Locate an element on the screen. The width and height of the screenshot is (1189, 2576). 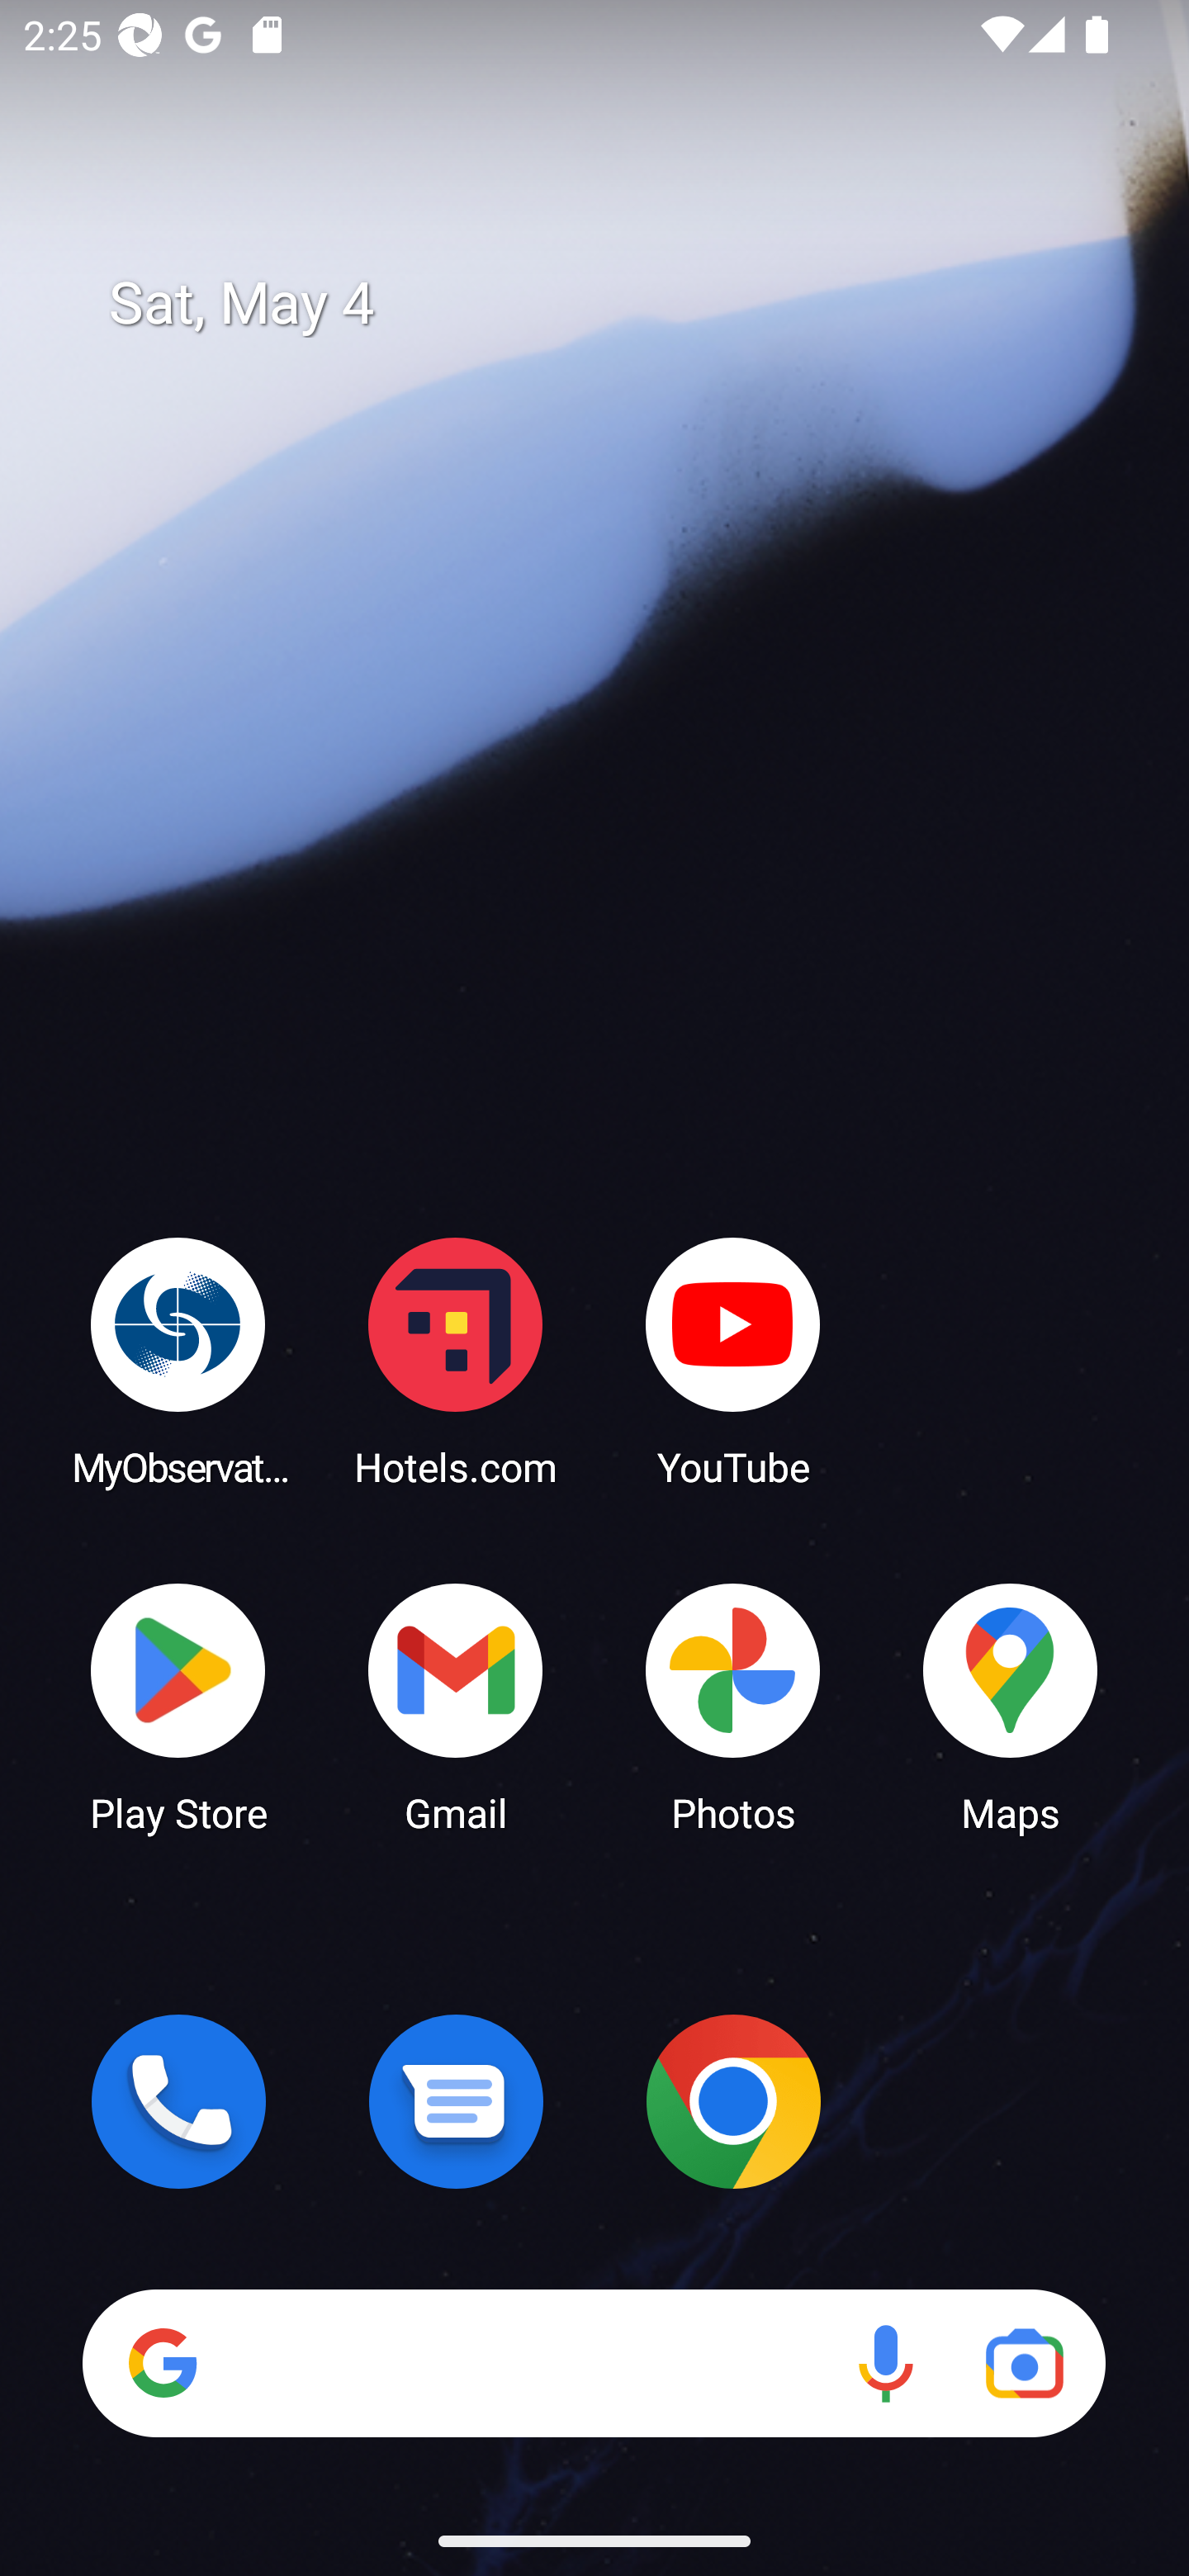
Voice search is located at coordinates (885, 2363).